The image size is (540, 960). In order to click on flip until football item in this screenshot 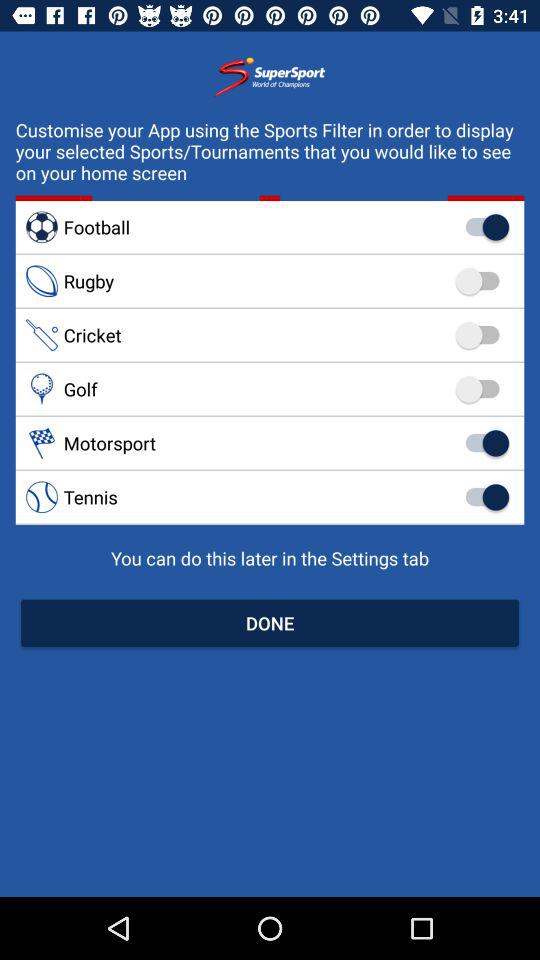, I will do `click(270, 226)`.